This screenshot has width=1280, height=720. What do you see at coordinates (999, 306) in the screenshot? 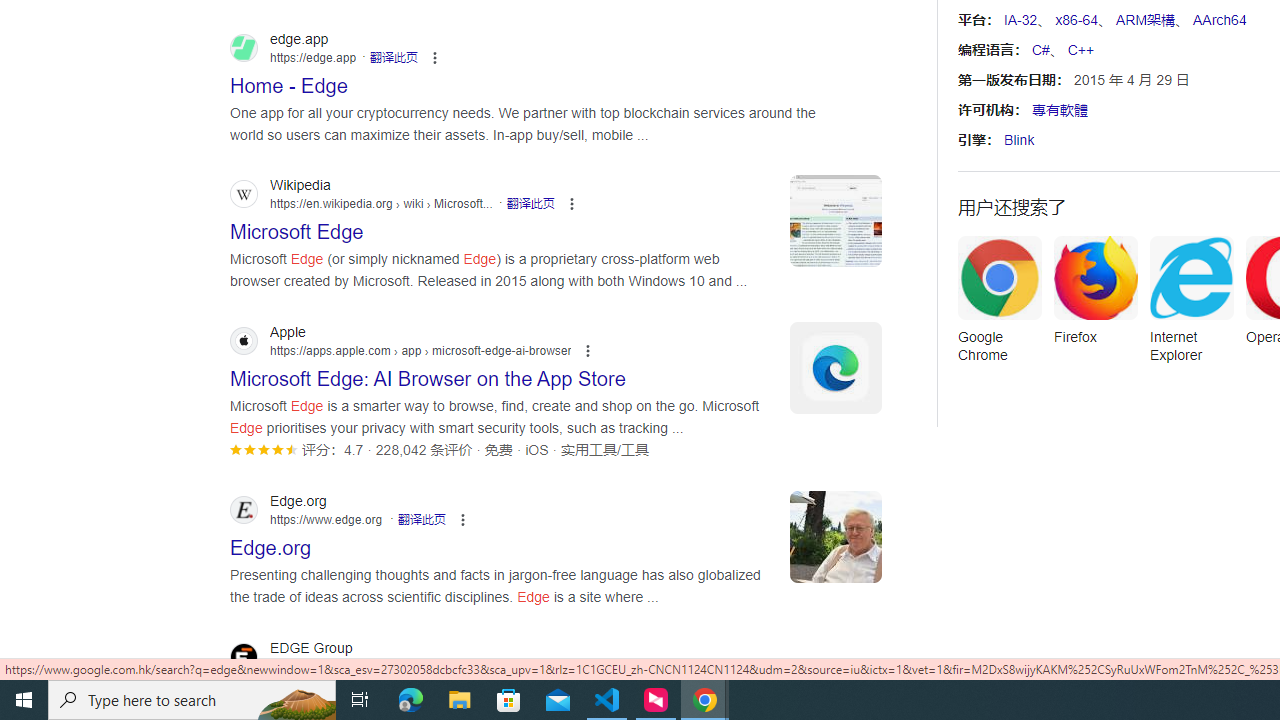
I see `Google Chrome` at bounding box center [999, 306].